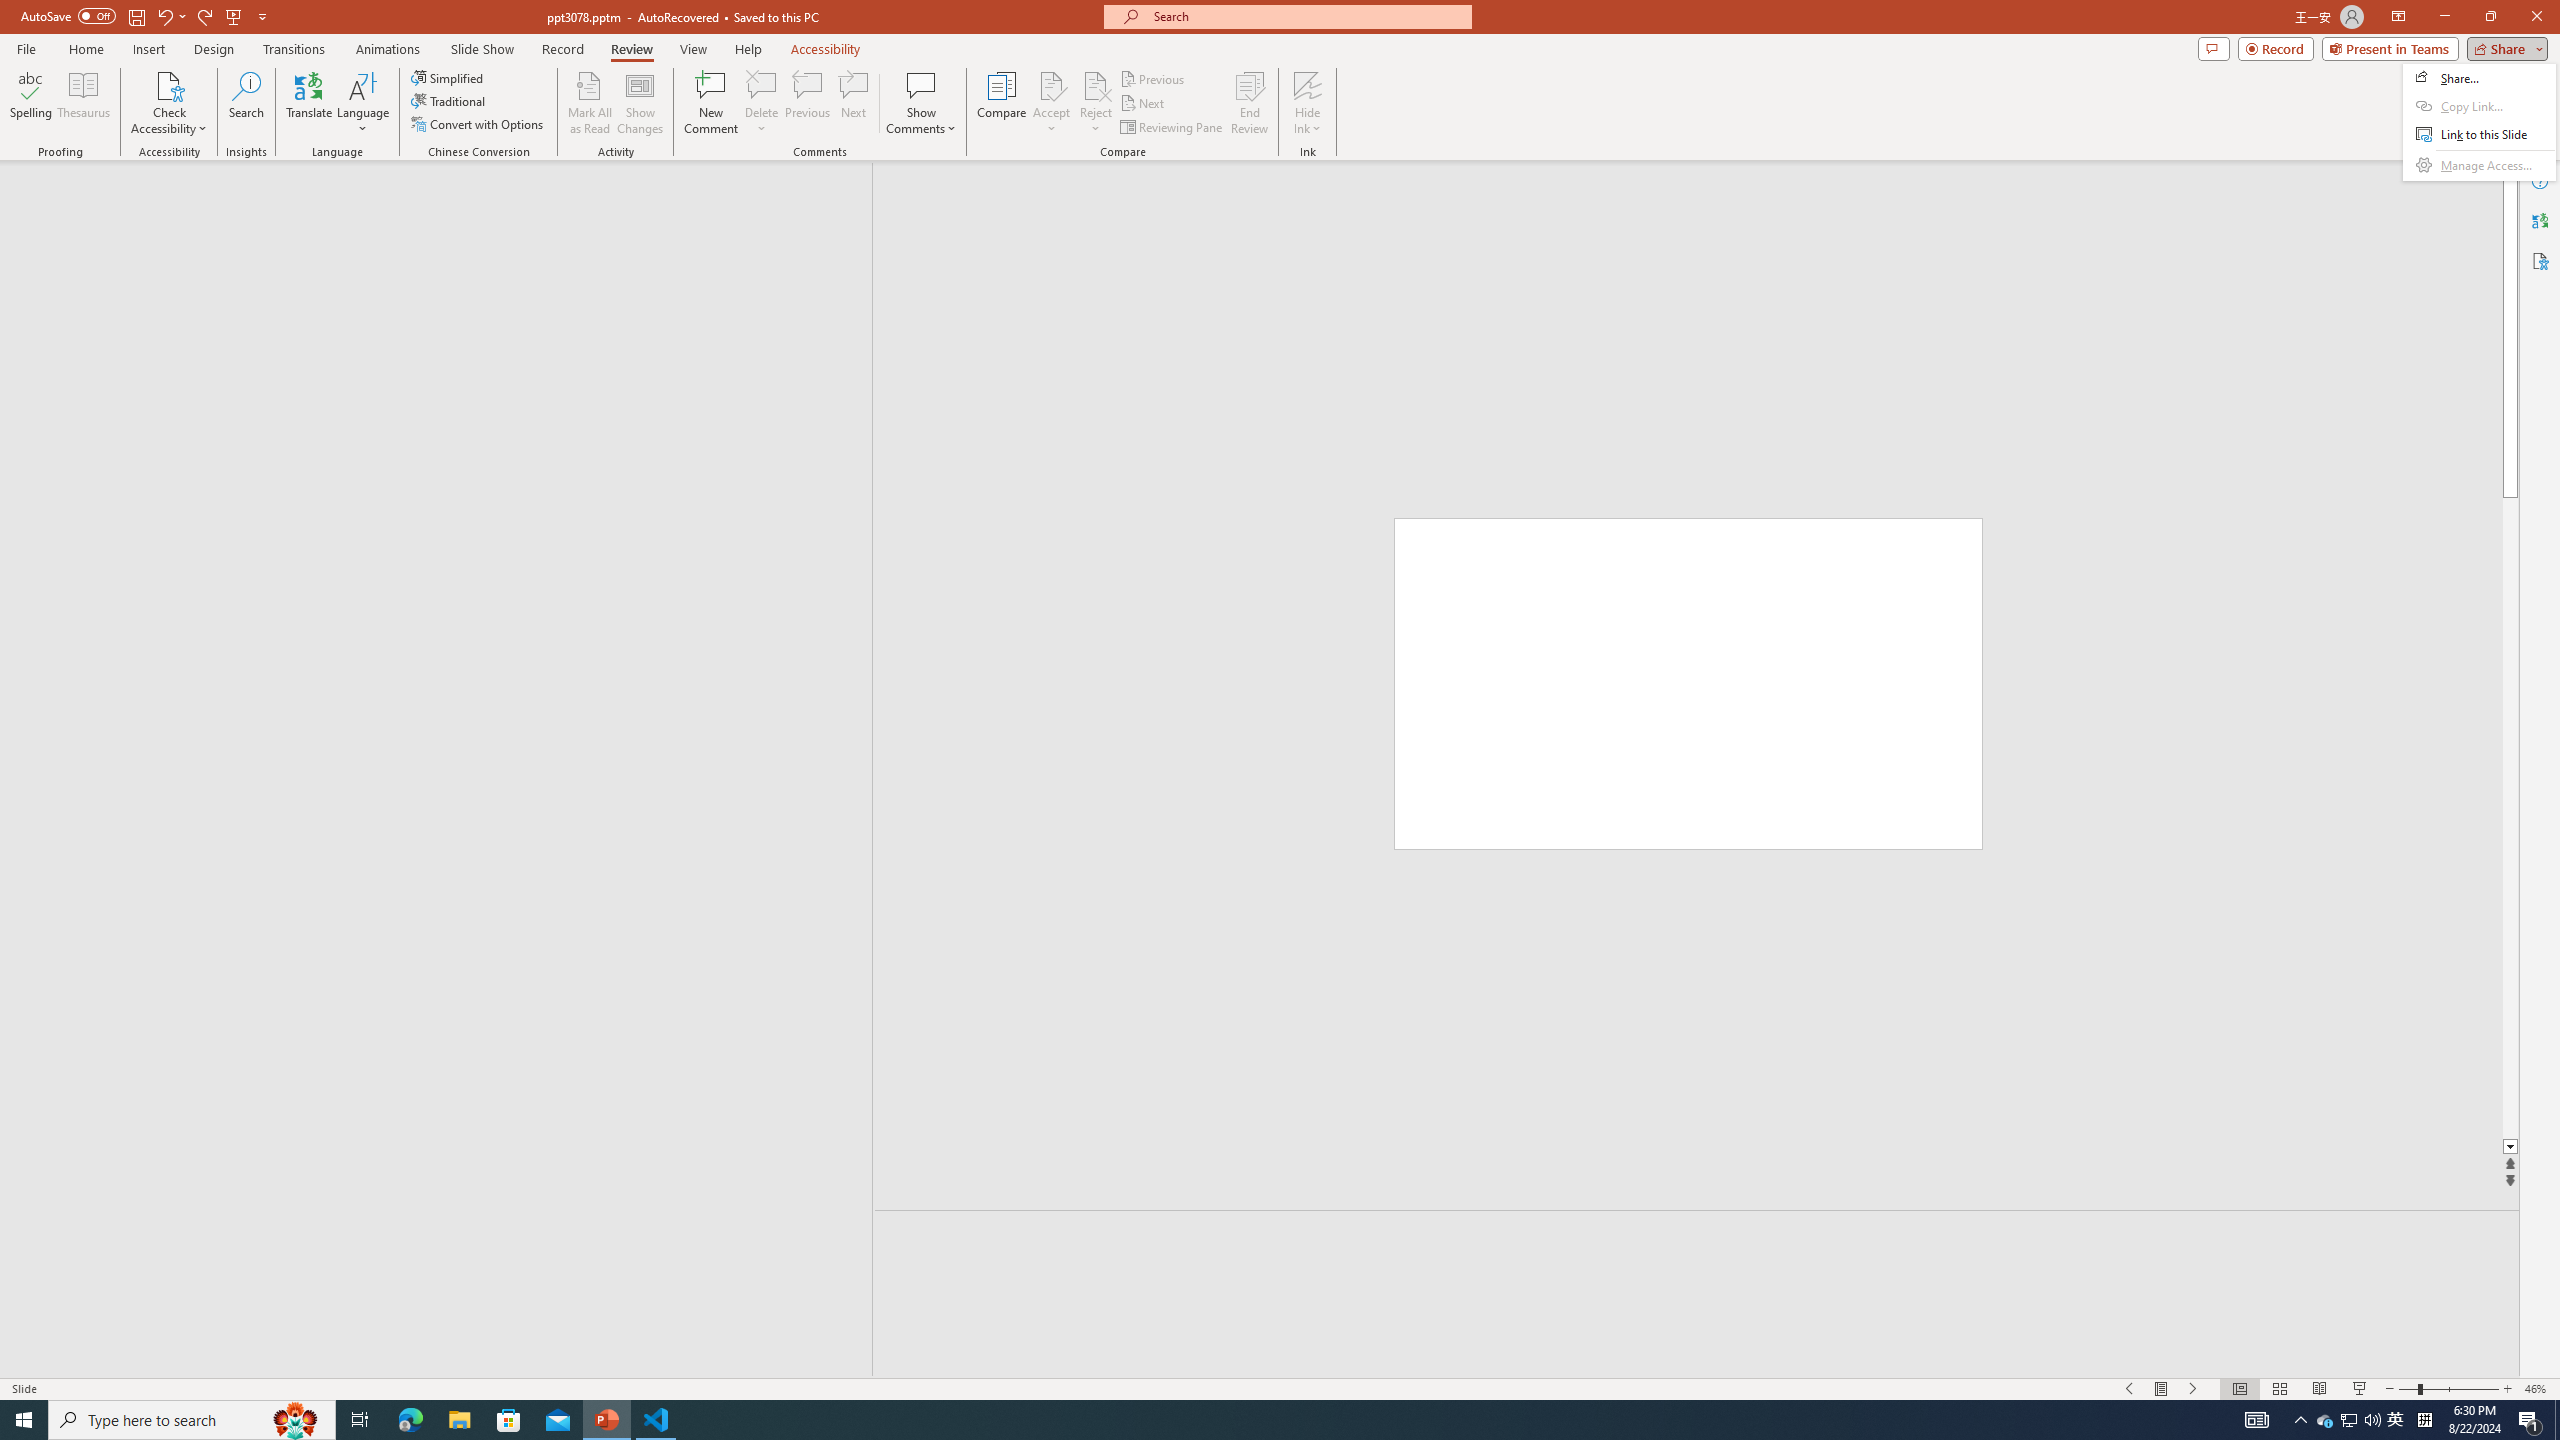 The height and width of the screenshot is (1440, 2560). What do you see at coordinates (1306, 16) in the screenshot?
I see `Microsoft search` at bounding box center [1306, 16].